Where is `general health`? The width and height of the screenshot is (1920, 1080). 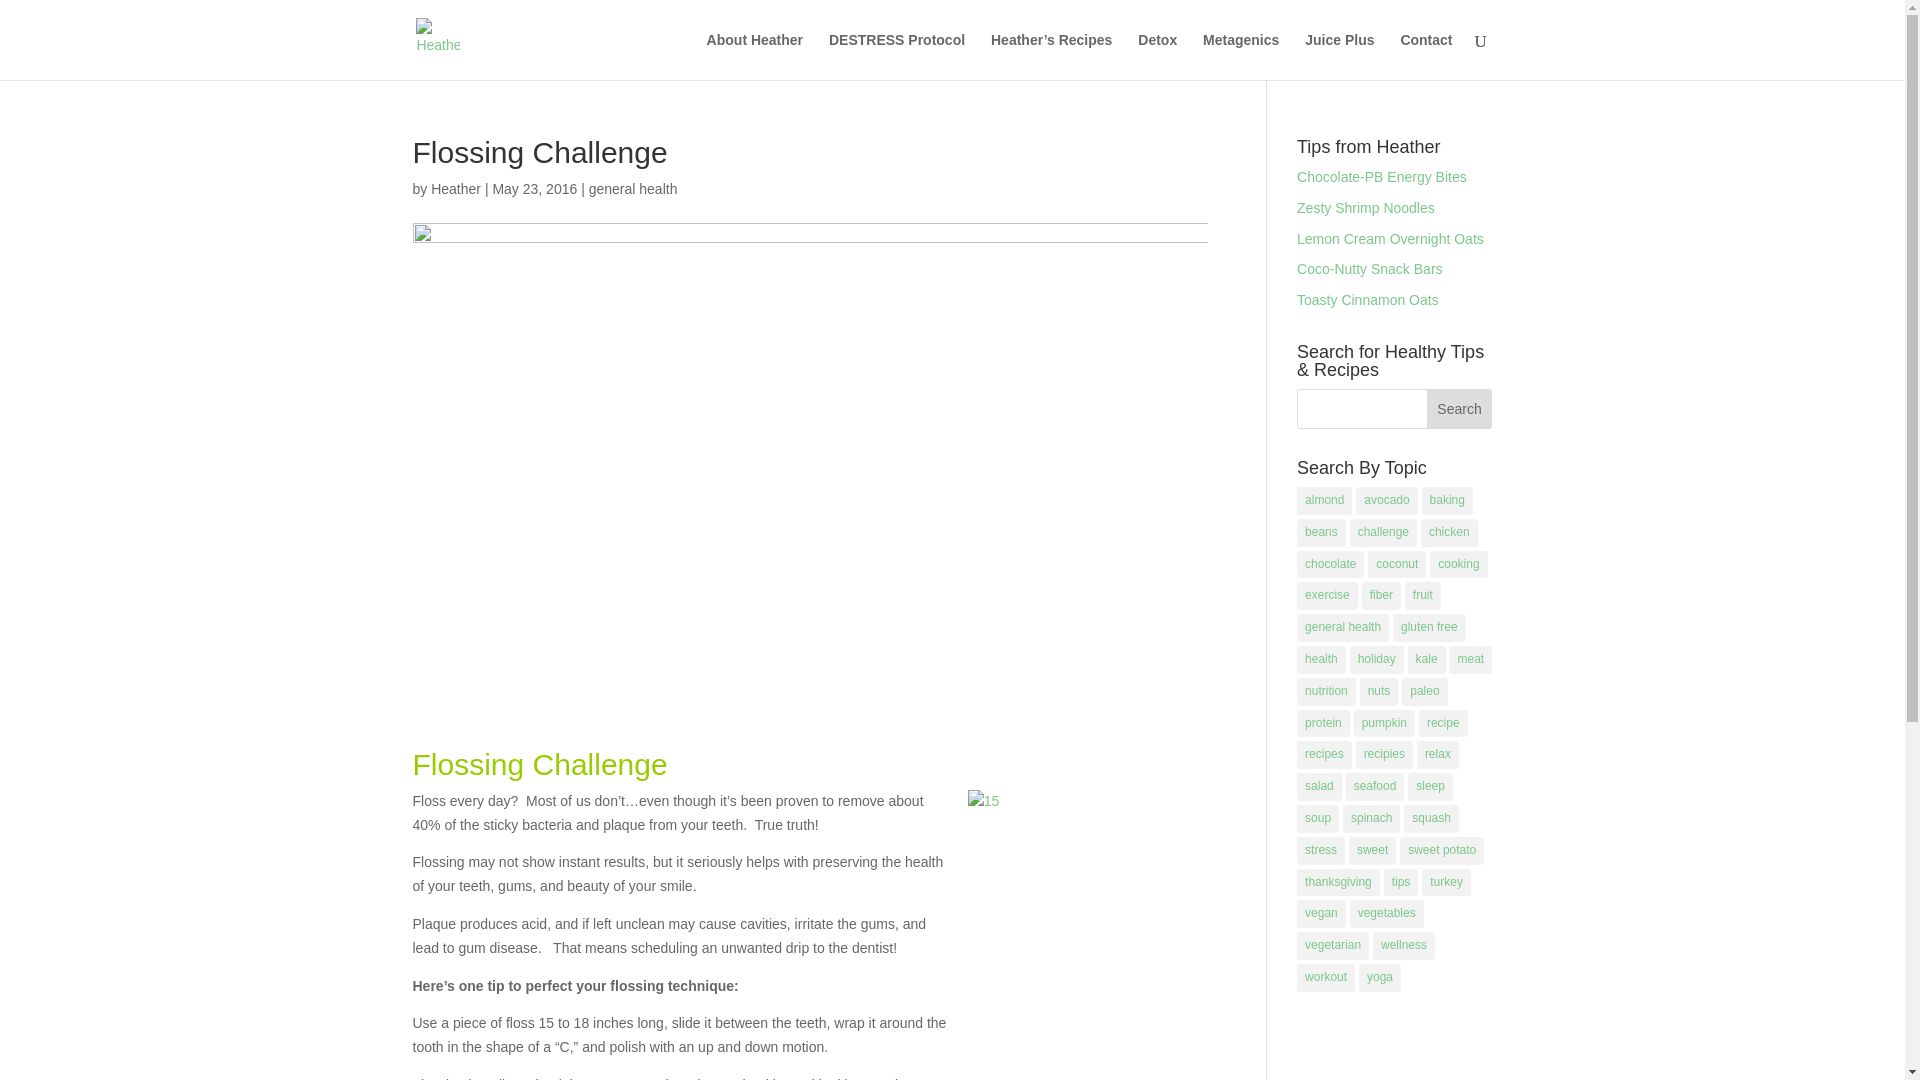 general health is located at coordinates (633, 188).